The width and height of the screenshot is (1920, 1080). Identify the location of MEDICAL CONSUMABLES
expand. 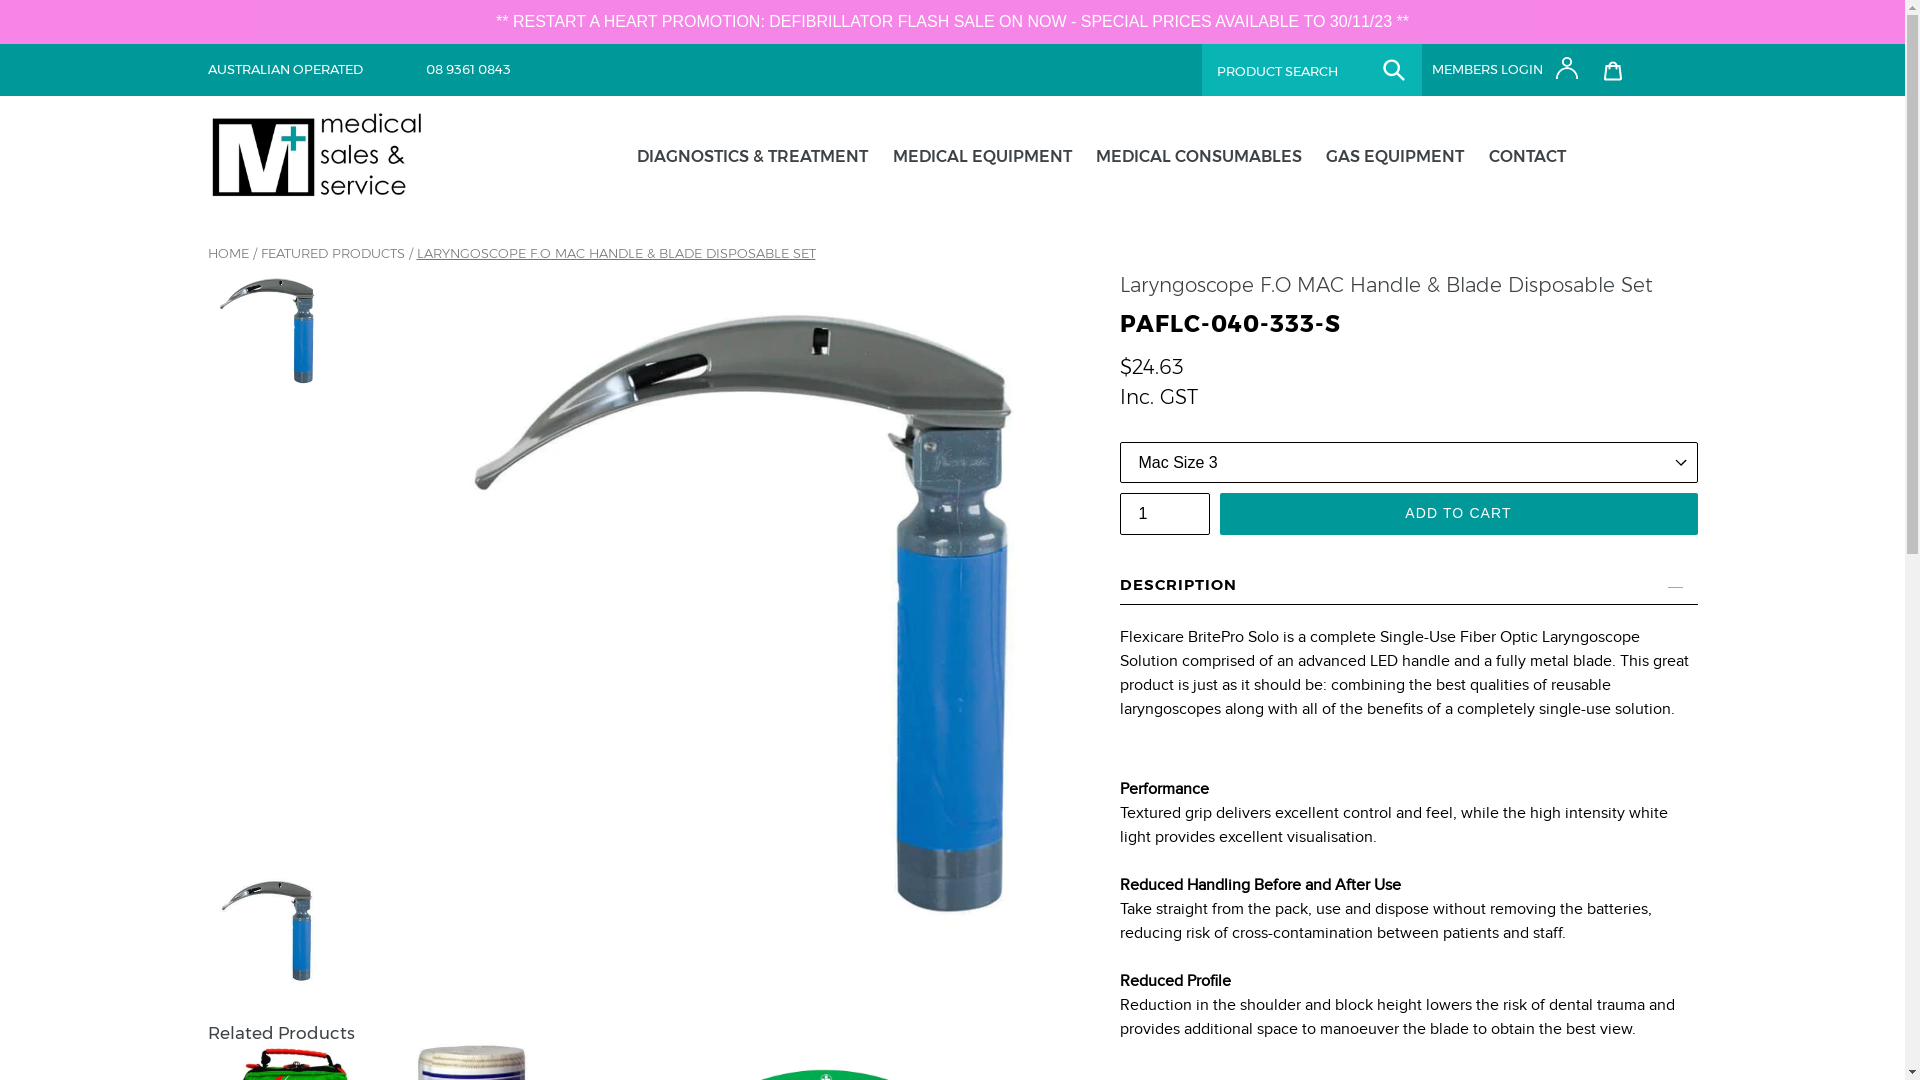
(1199, 157).